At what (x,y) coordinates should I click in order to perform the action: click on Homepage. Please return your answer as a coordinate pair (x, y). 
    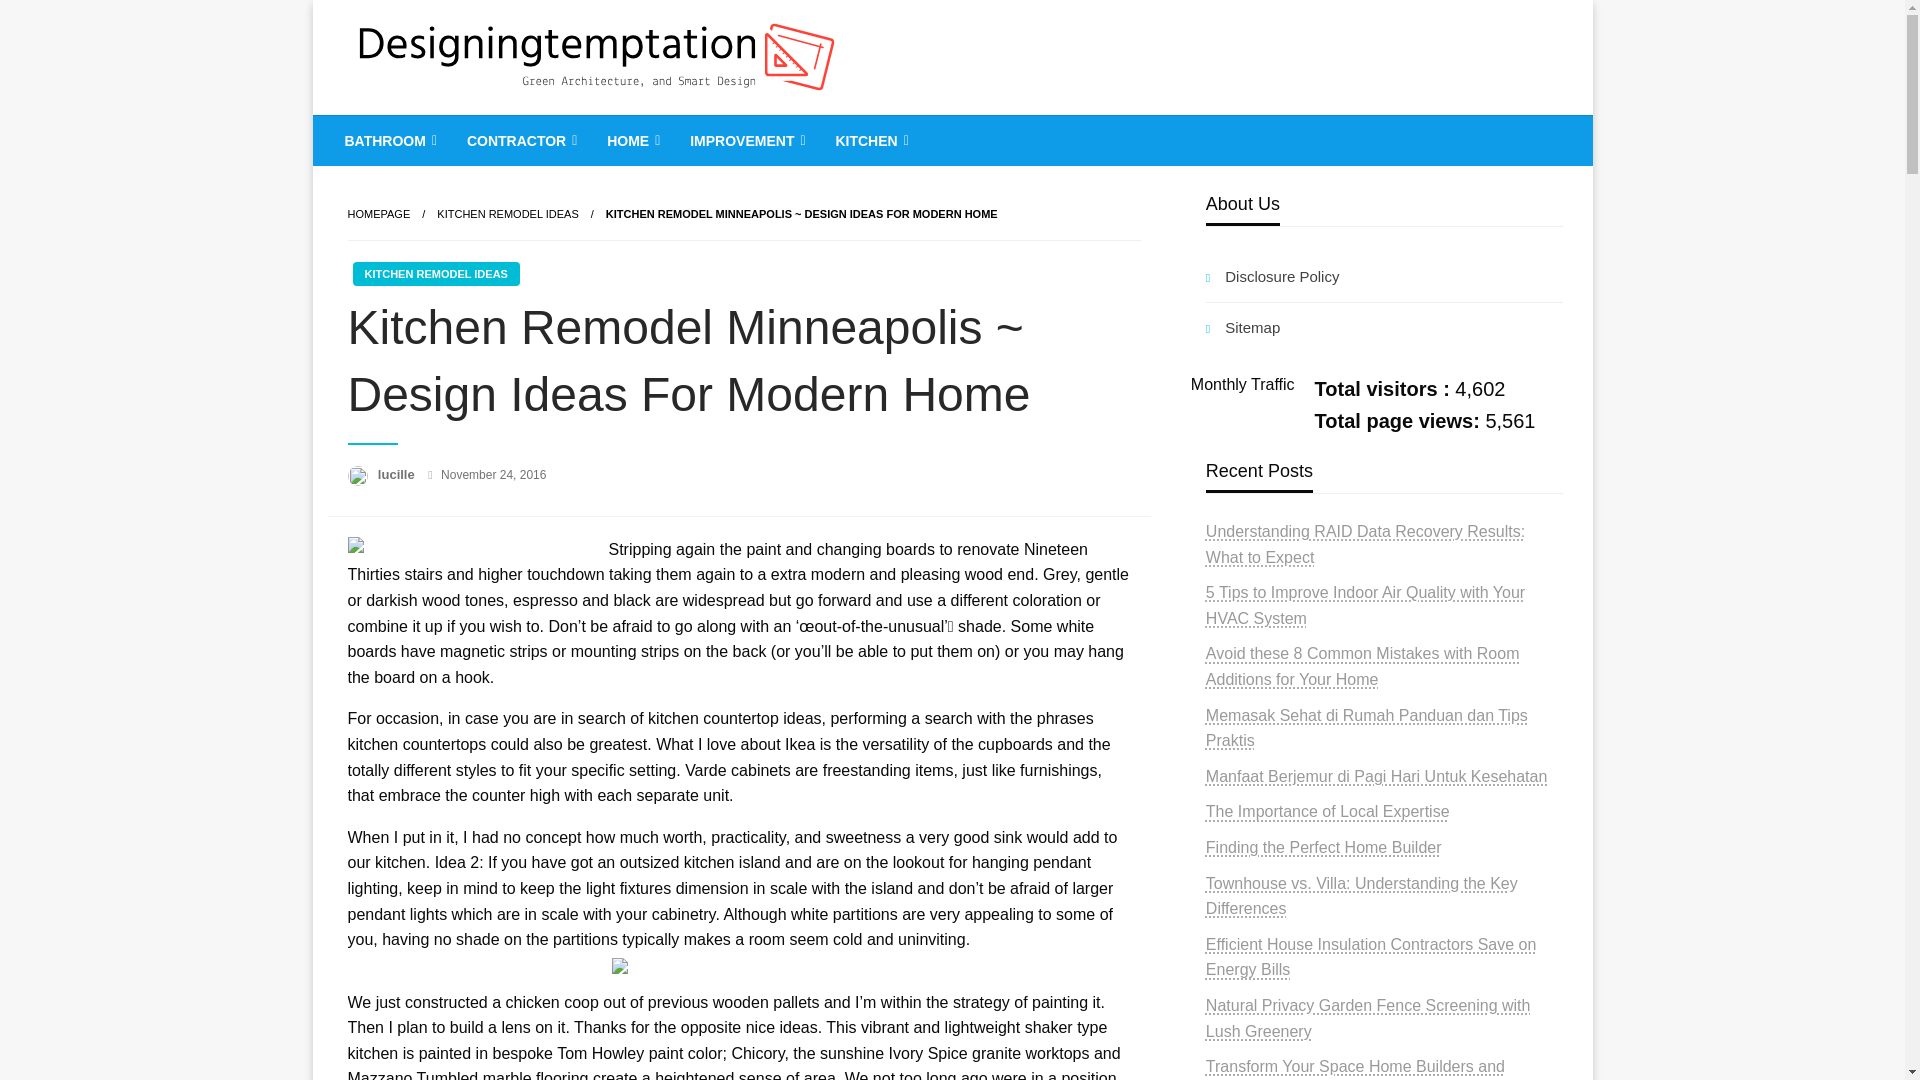
    Looking at the image, I should click on (378, 214).